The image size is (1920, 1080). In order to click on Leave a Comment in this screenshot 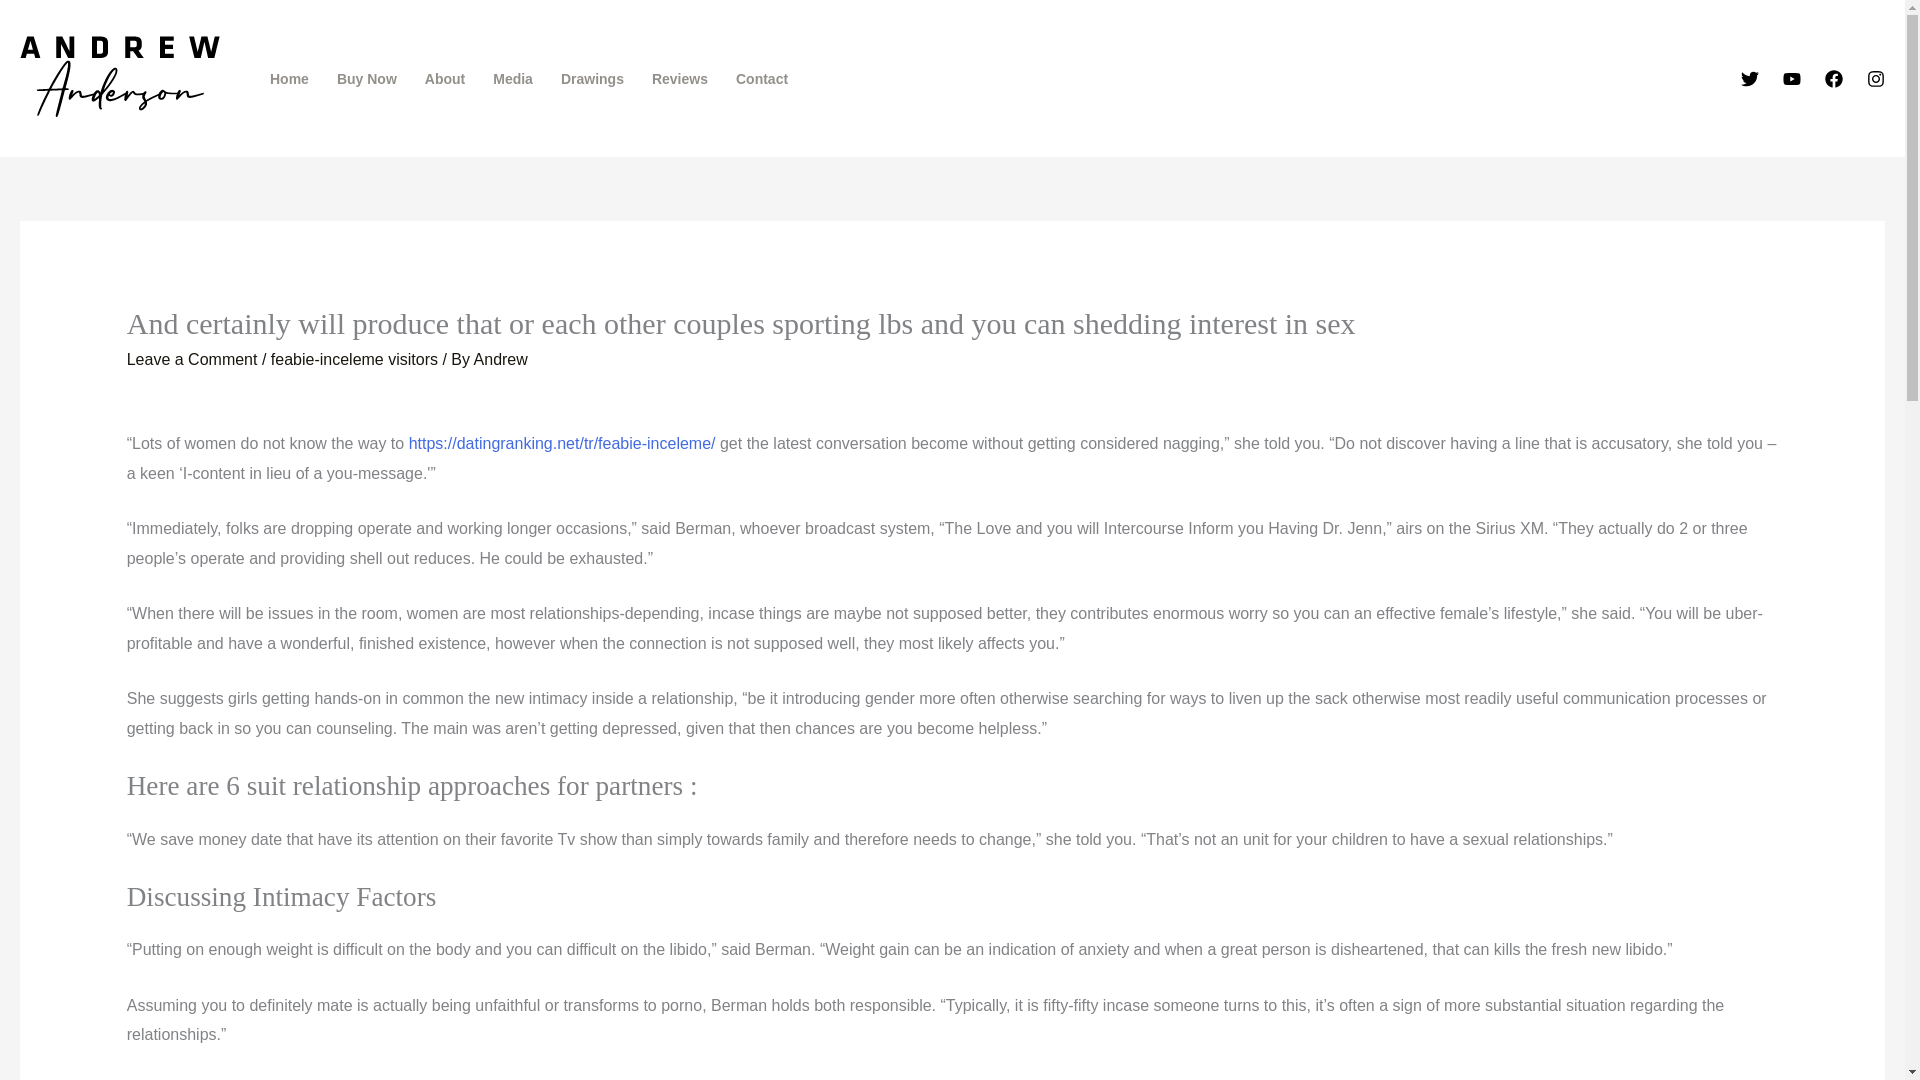, I will do `click(192, 360)`.